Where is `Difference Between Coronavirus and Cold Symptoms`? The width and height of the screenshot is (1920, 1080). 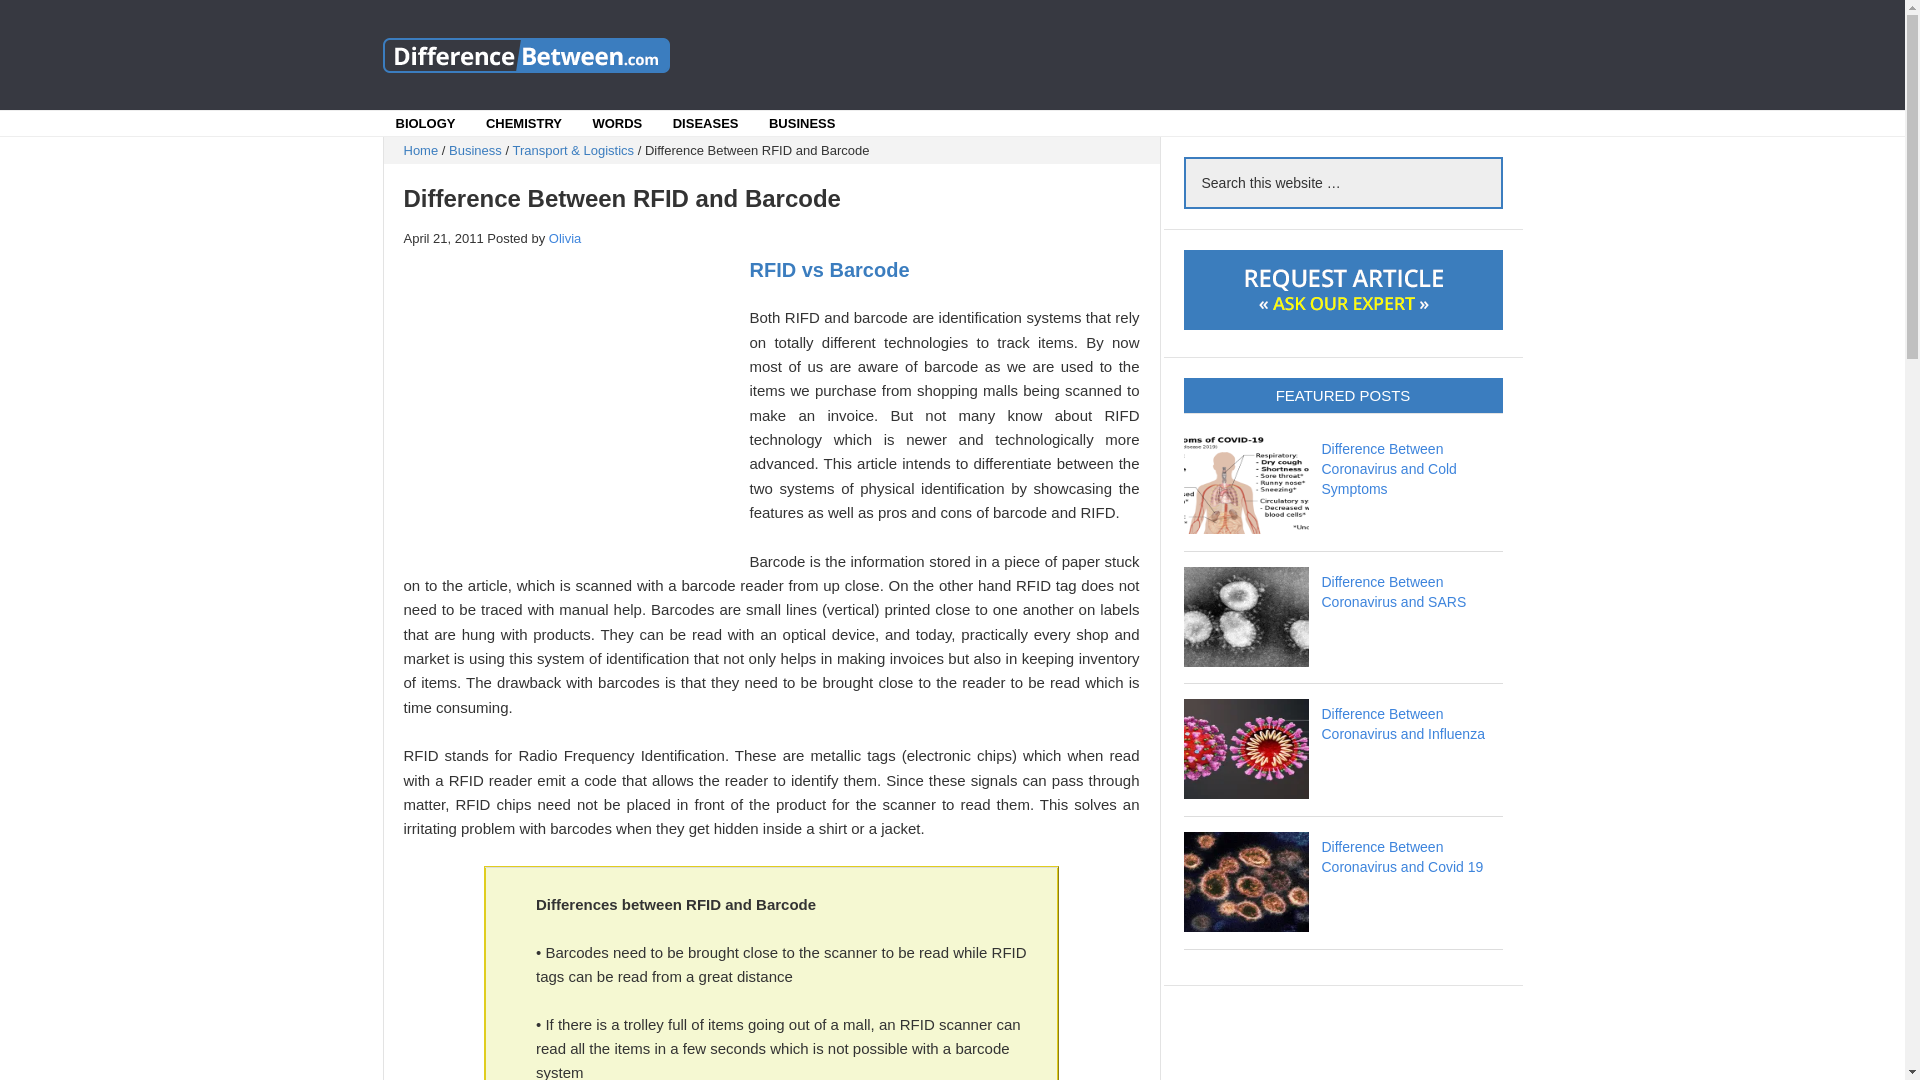
Difference Between Coronavirus and Cold Symptoms is located at coordinates (1390, 468).